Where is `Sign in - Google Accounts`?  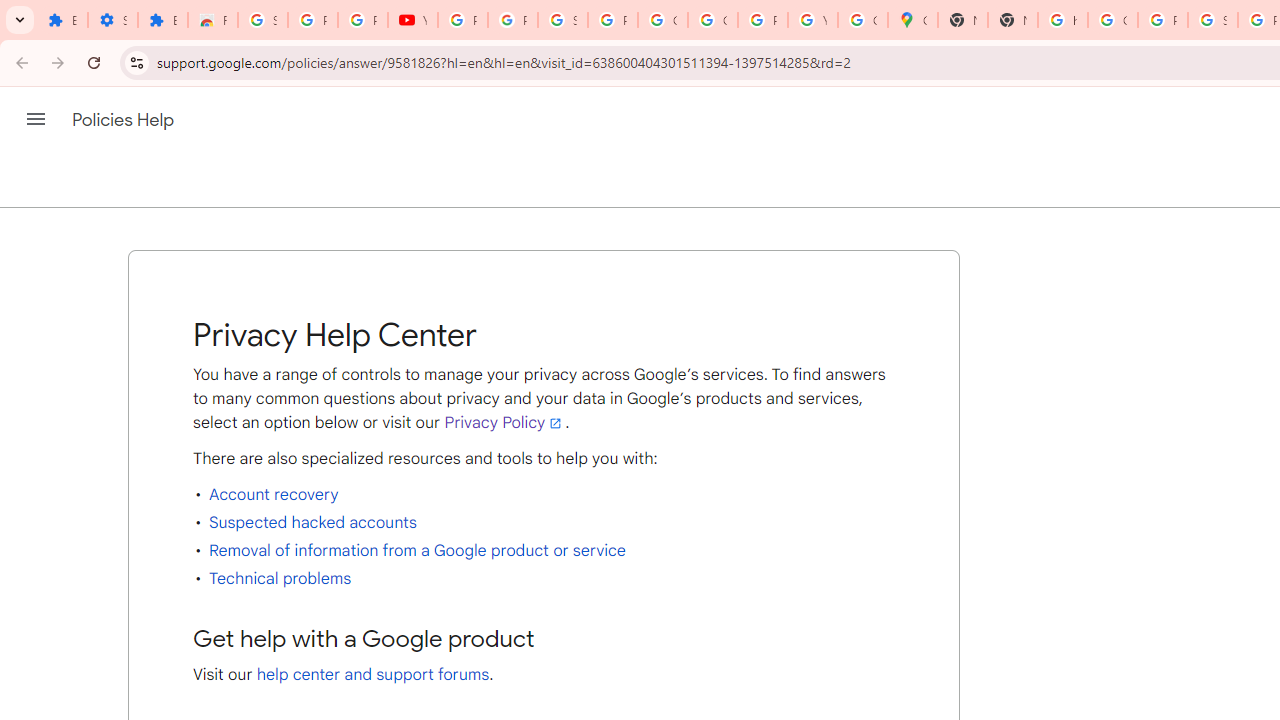 Sign in - Google Accounts is located at coordinates (262, 20).